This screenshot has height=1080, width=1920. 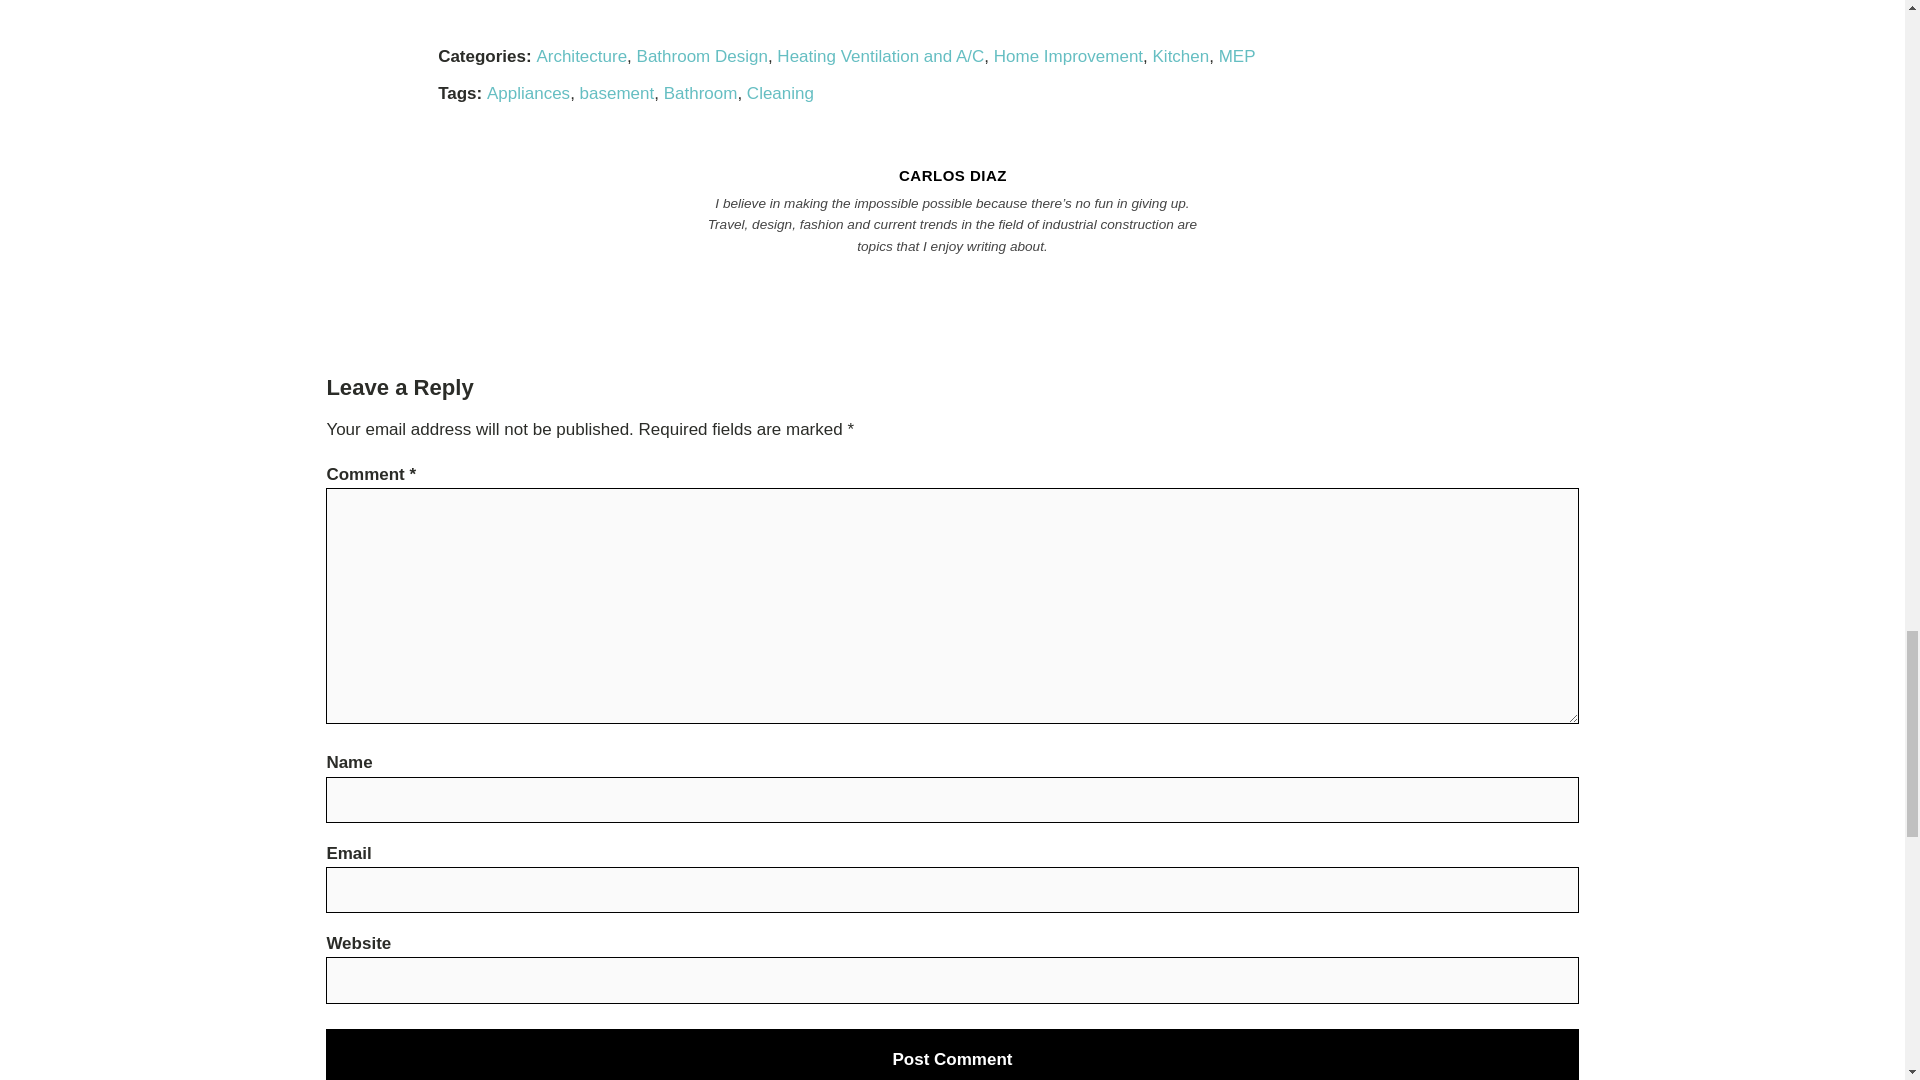 I want to click on Post Comment, so click(x=952, y=1054).